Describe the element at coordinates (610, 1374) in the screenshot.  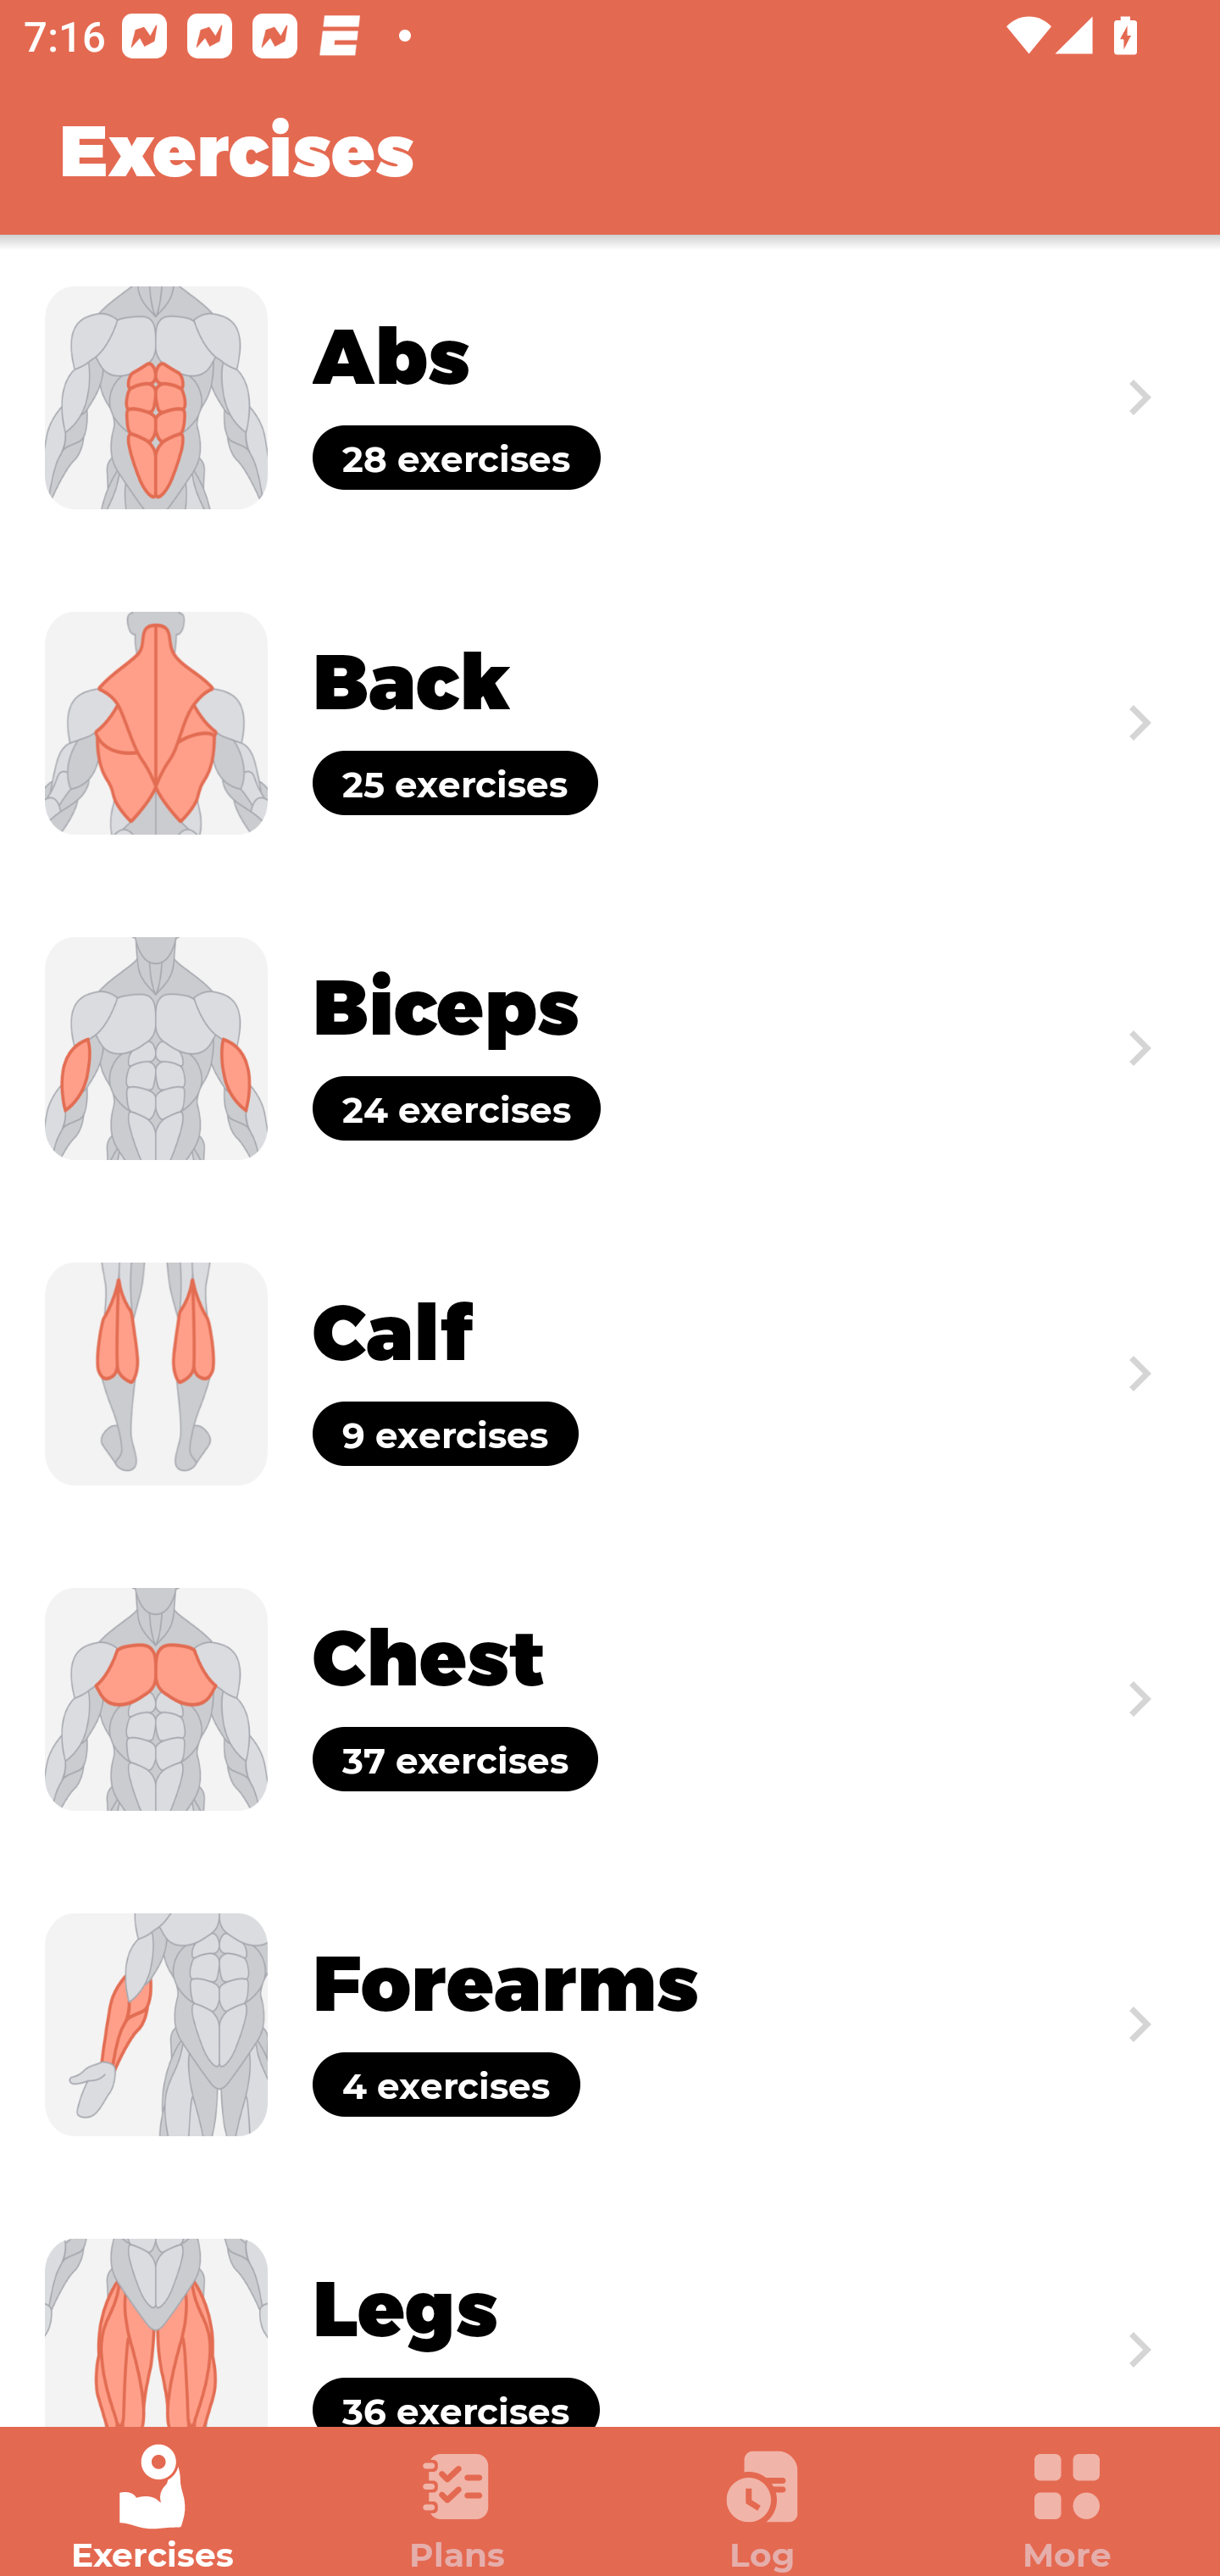
I see `Exercise Calf 9 exercises` at that location.